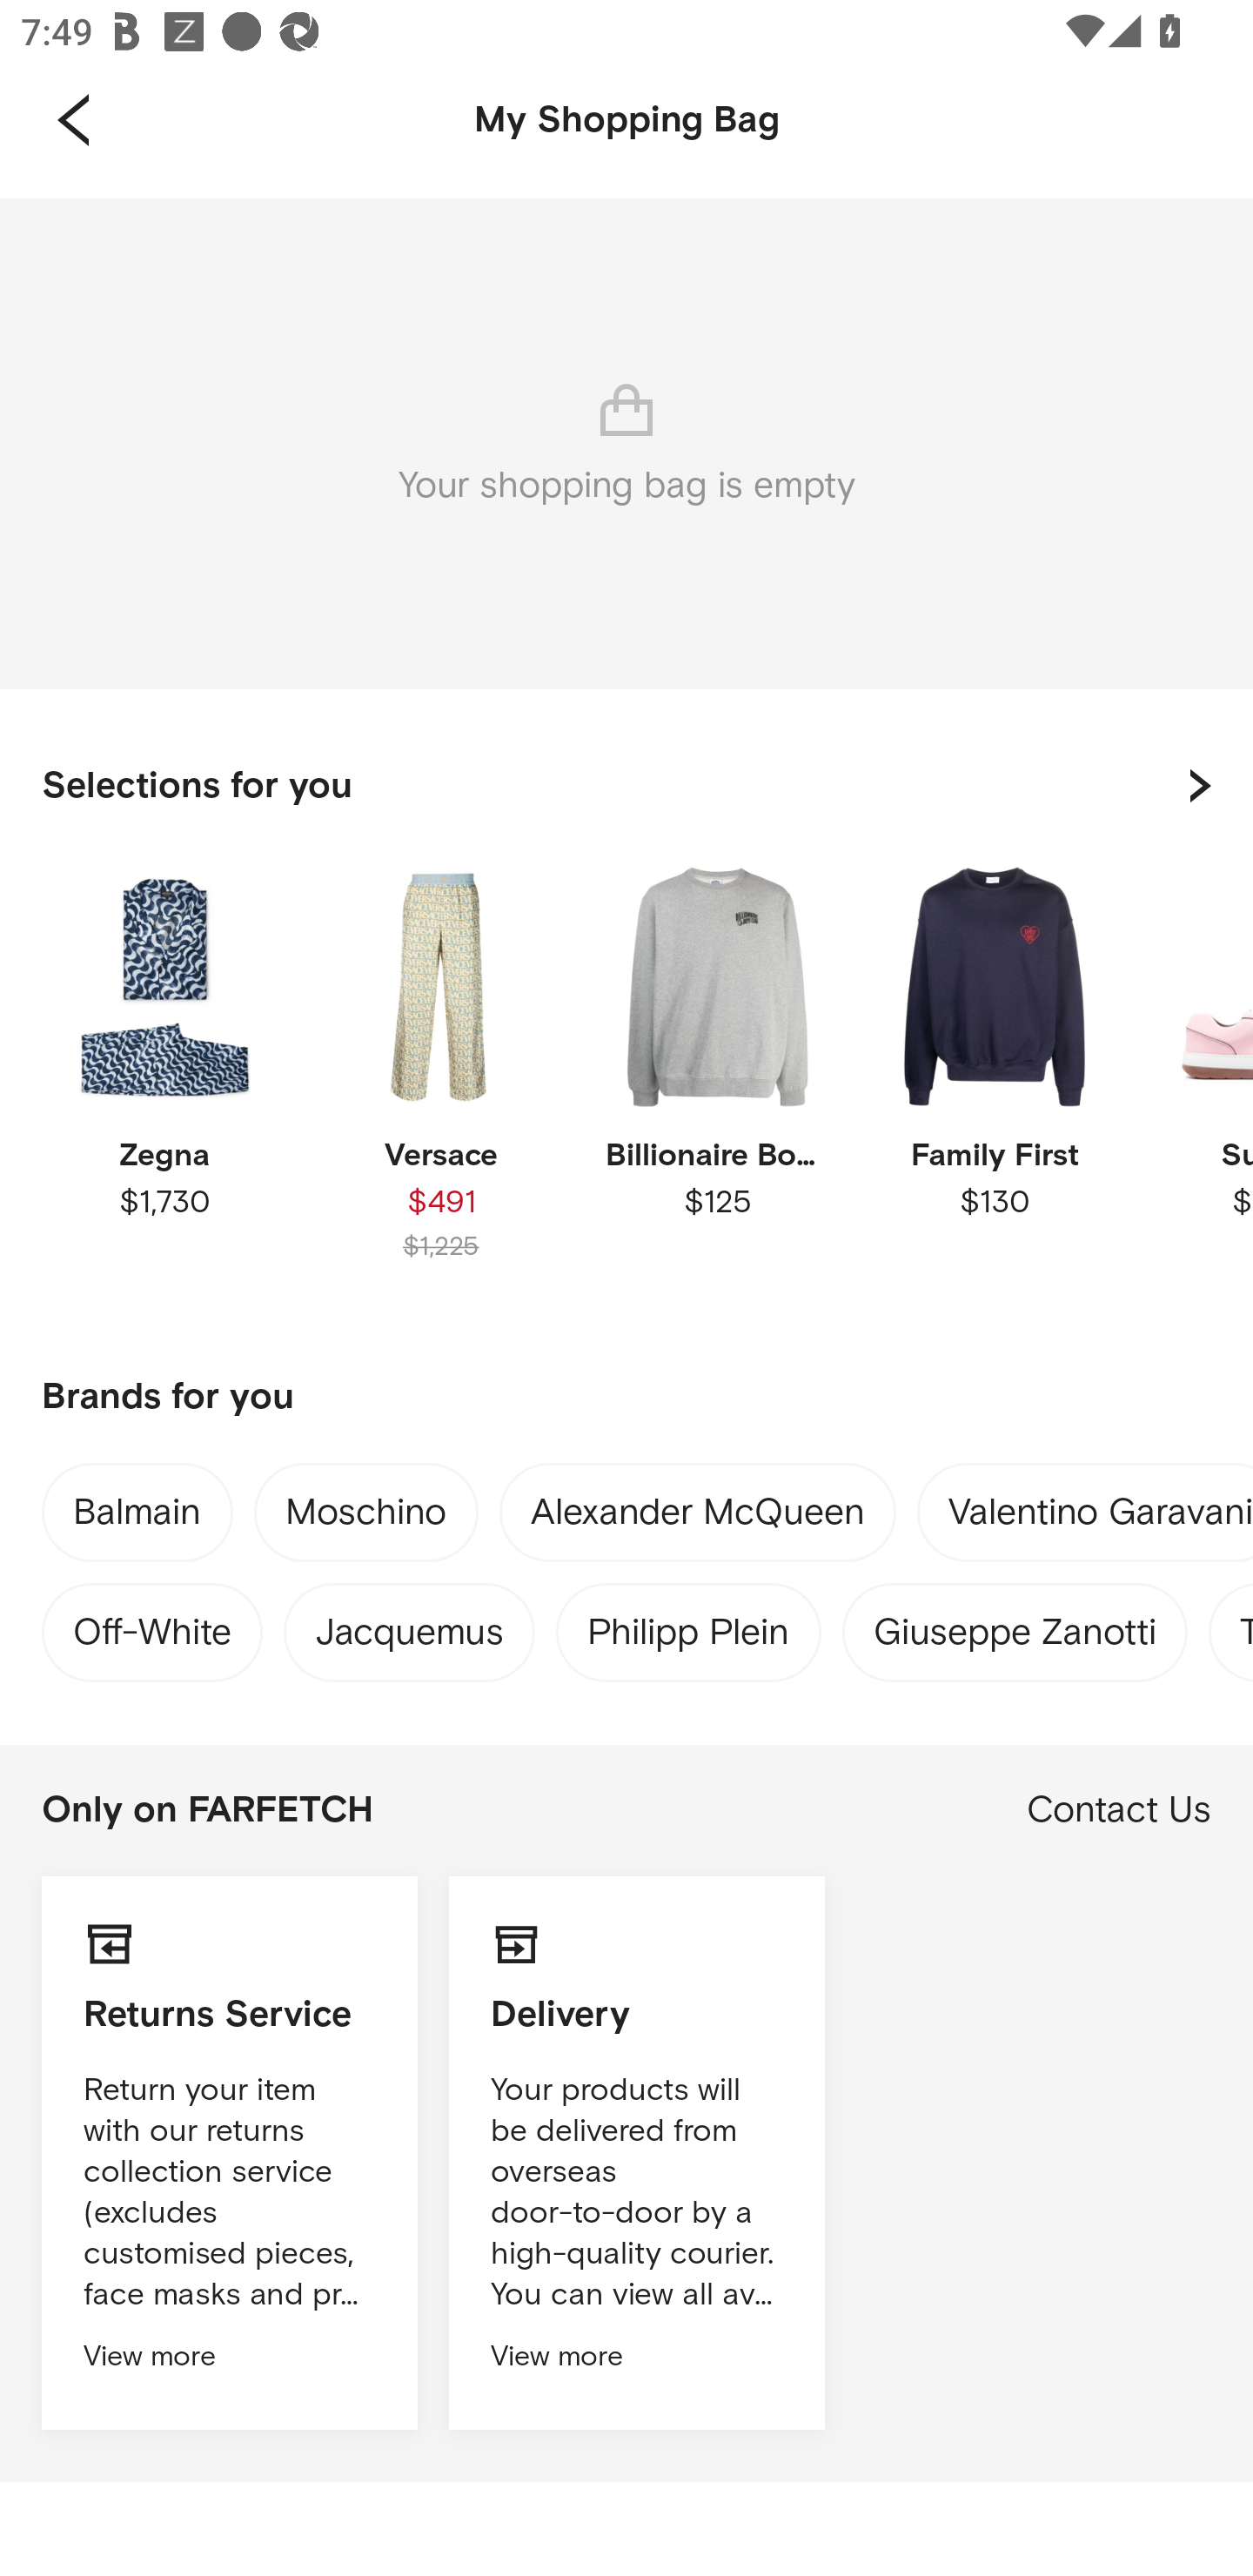  I want to click on Brands for you, so click(626, 1398).